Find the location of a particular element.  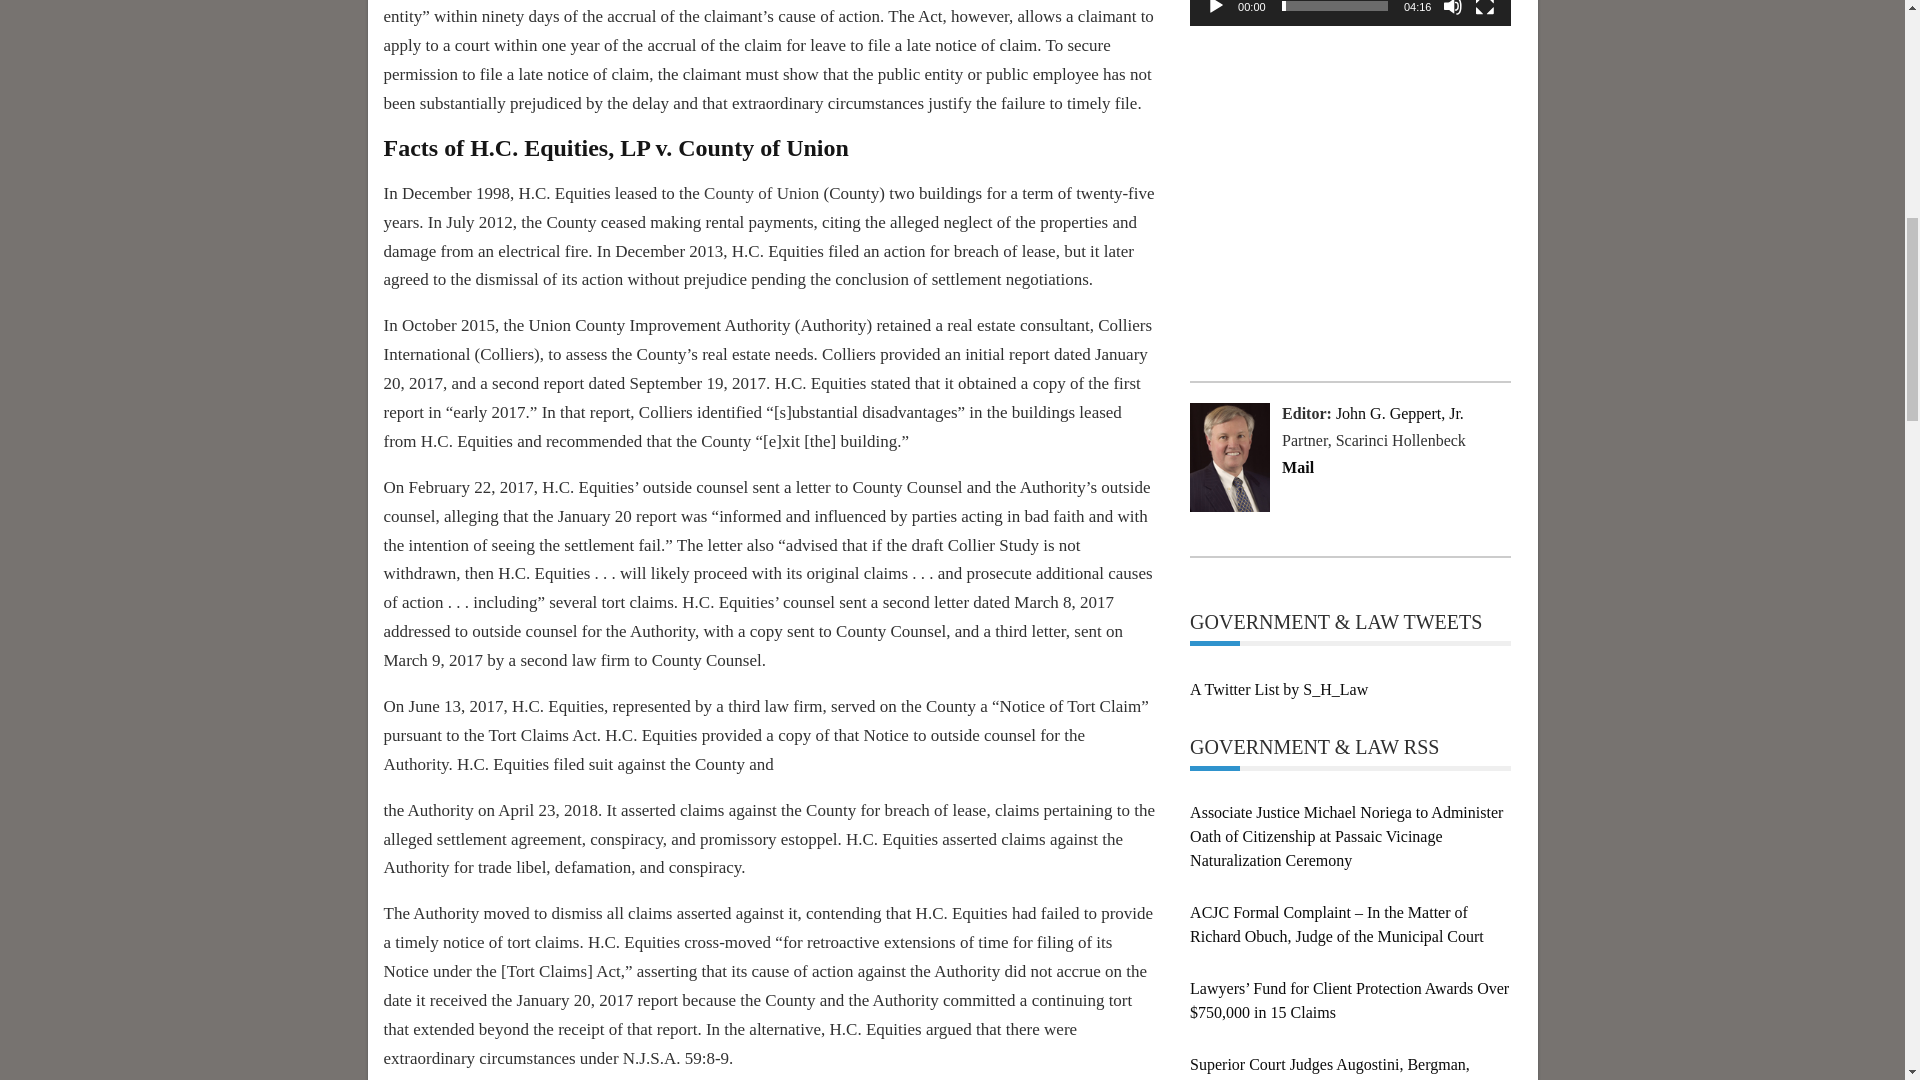

Executive Order 142and Graduation Concerns? is located at coordinates (1340, 118).